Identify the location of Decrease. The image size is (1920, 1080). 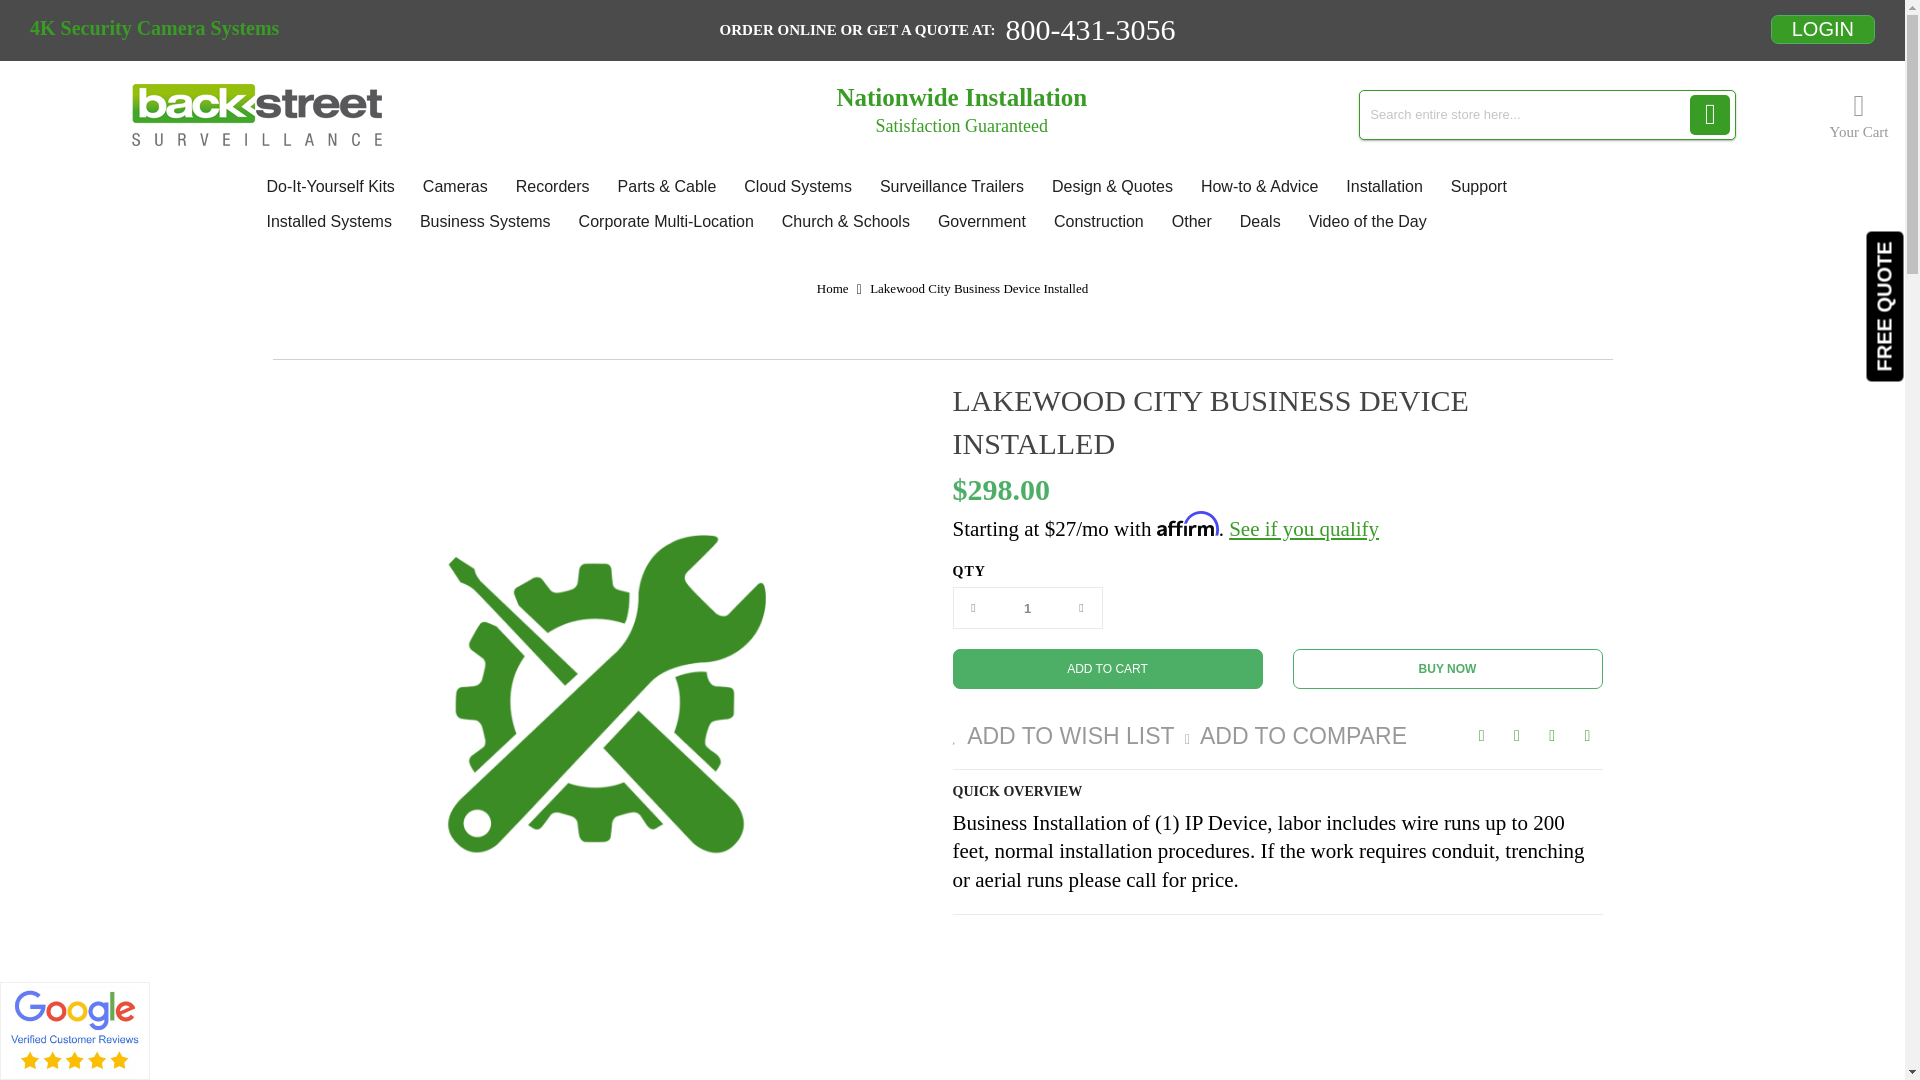
(974, 607).